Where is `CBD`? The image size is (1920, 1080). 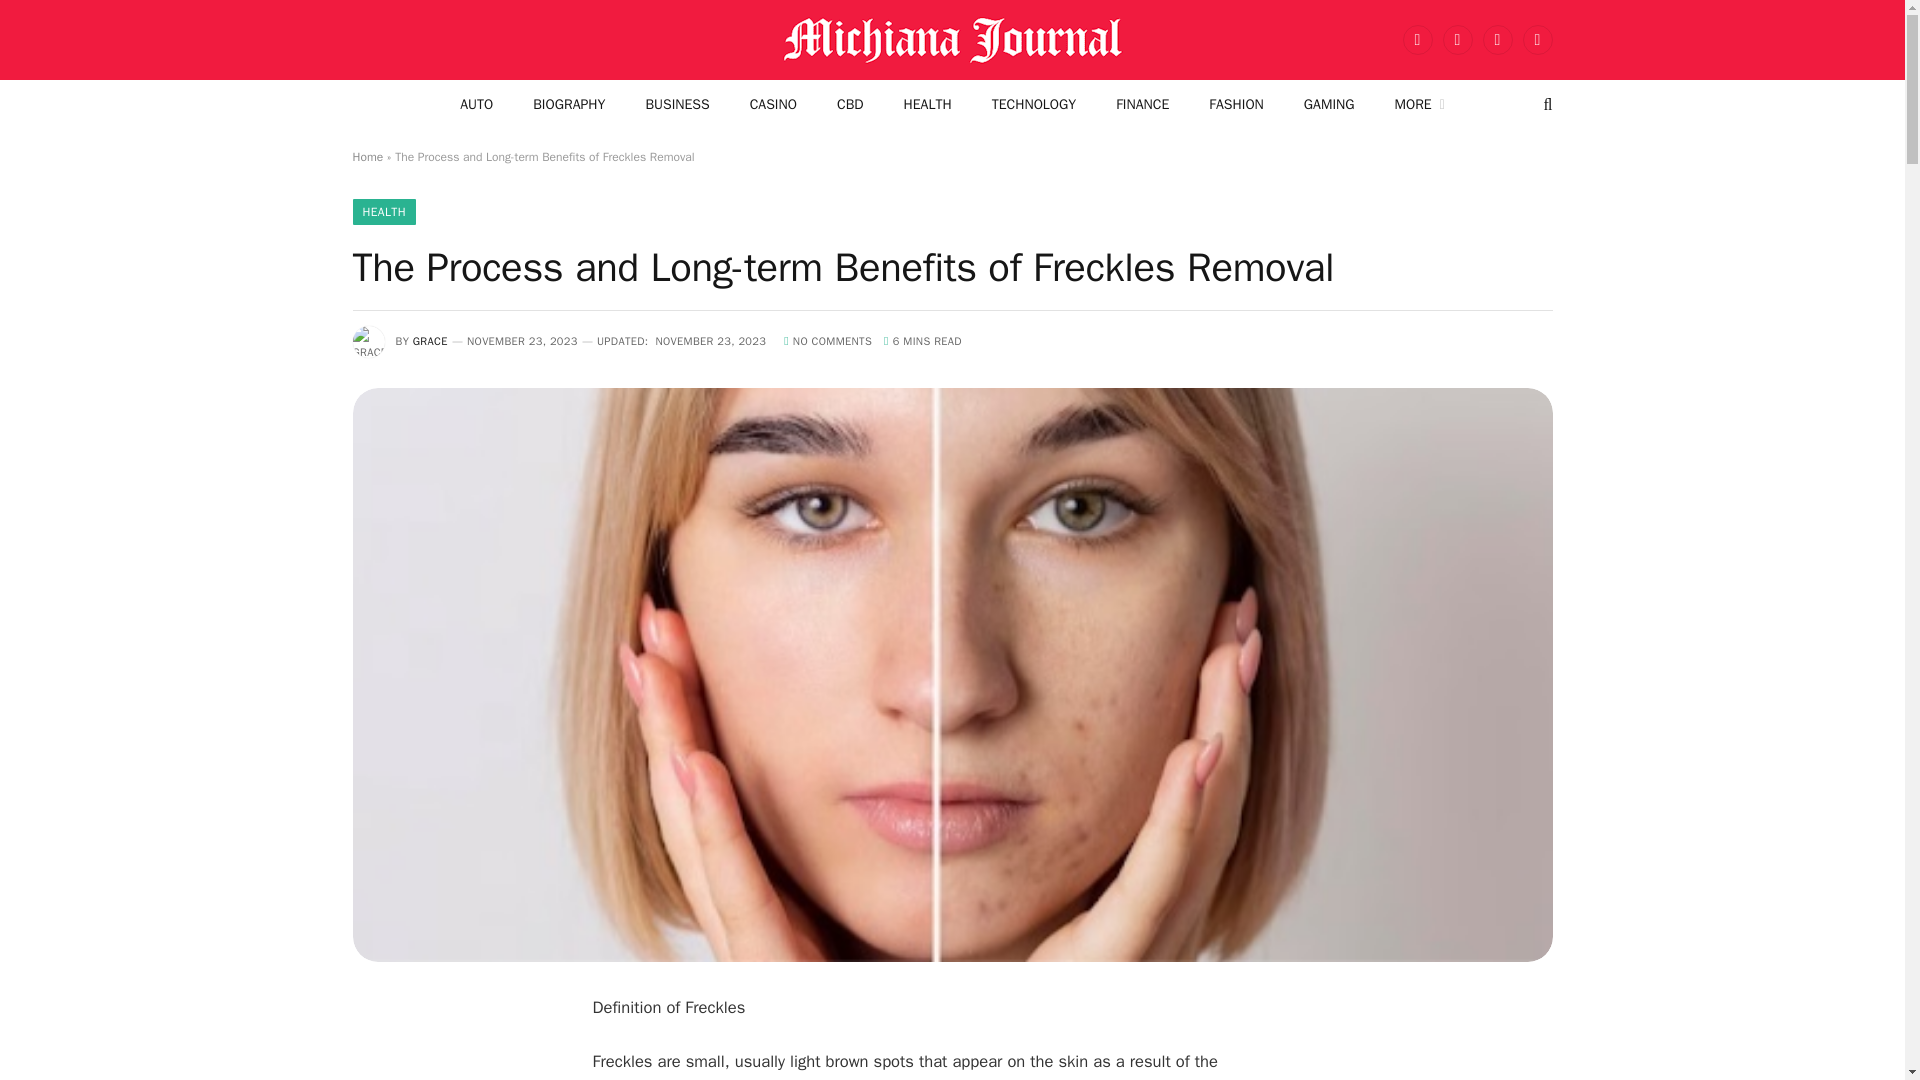 CBD is located at coordinates (850, 104).